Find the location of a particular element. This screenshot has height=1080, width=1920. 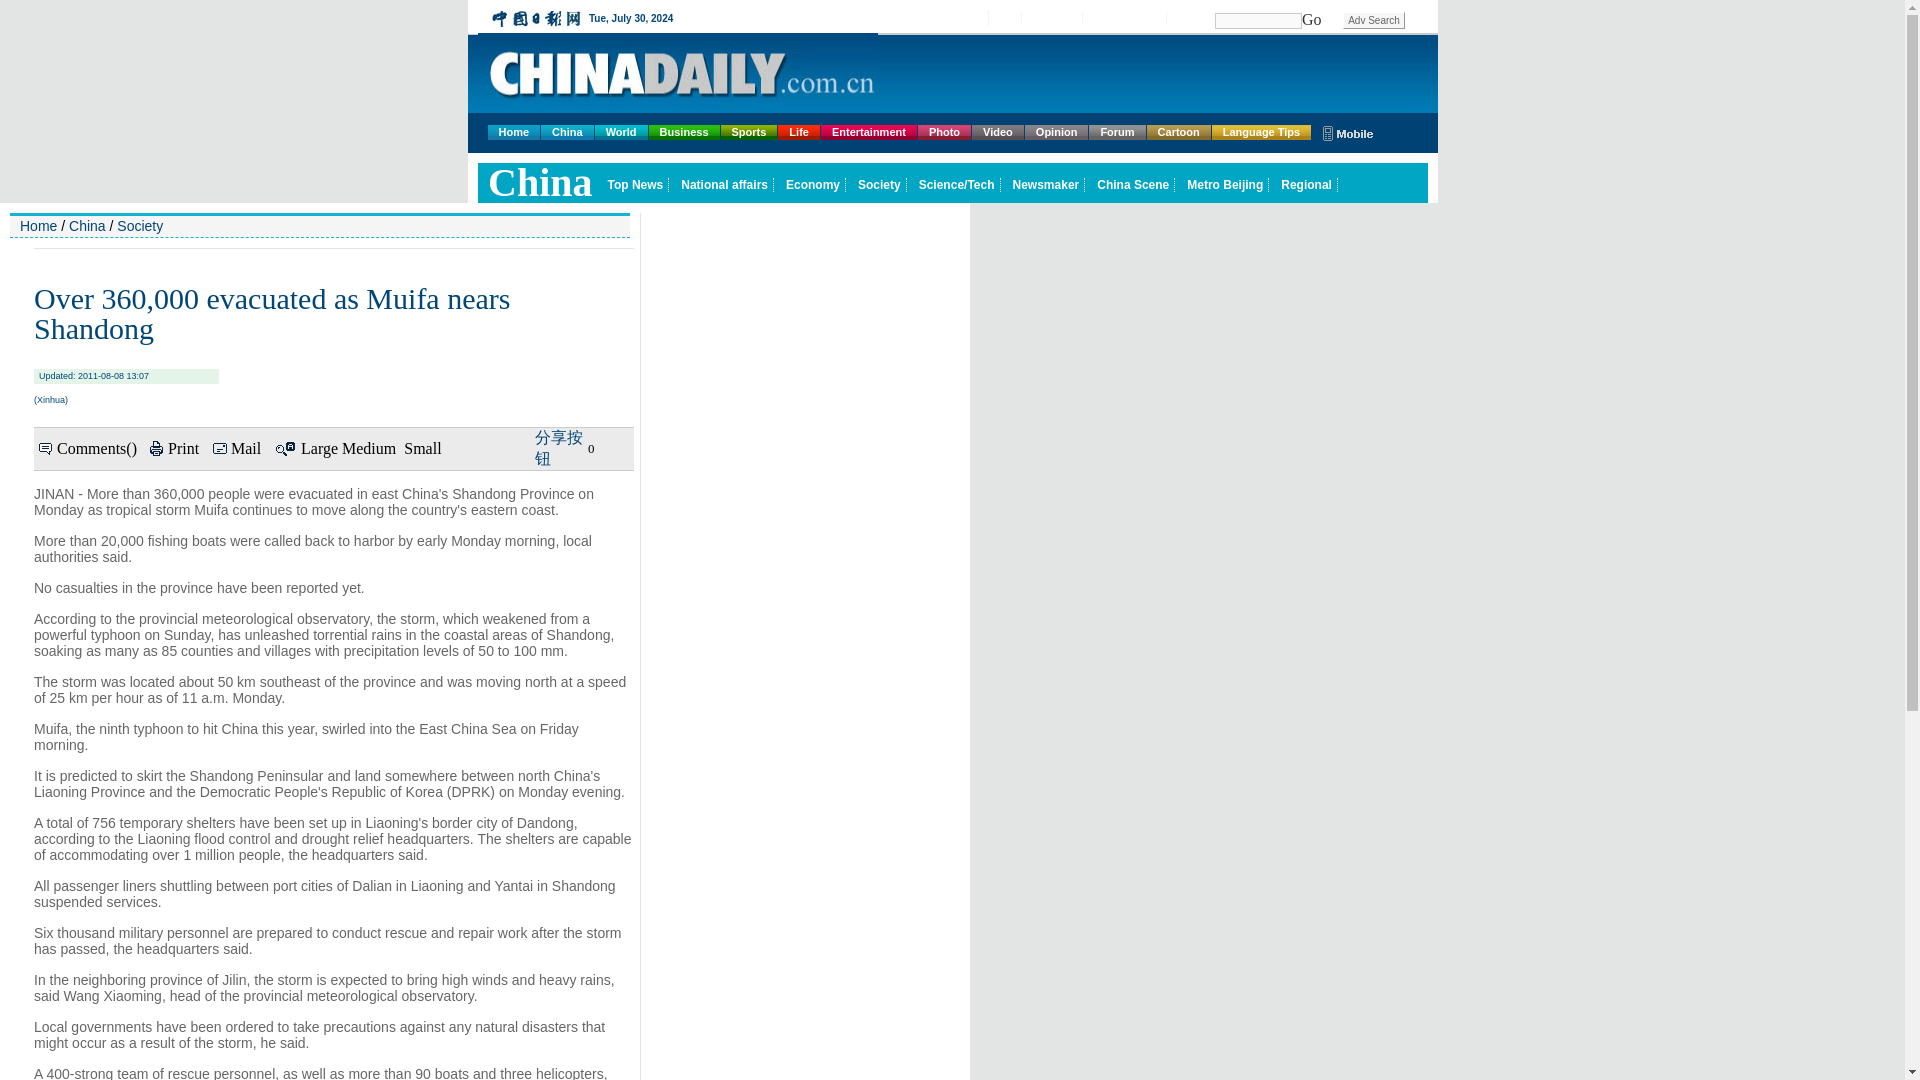

Business is located at coordinates (684, 132).